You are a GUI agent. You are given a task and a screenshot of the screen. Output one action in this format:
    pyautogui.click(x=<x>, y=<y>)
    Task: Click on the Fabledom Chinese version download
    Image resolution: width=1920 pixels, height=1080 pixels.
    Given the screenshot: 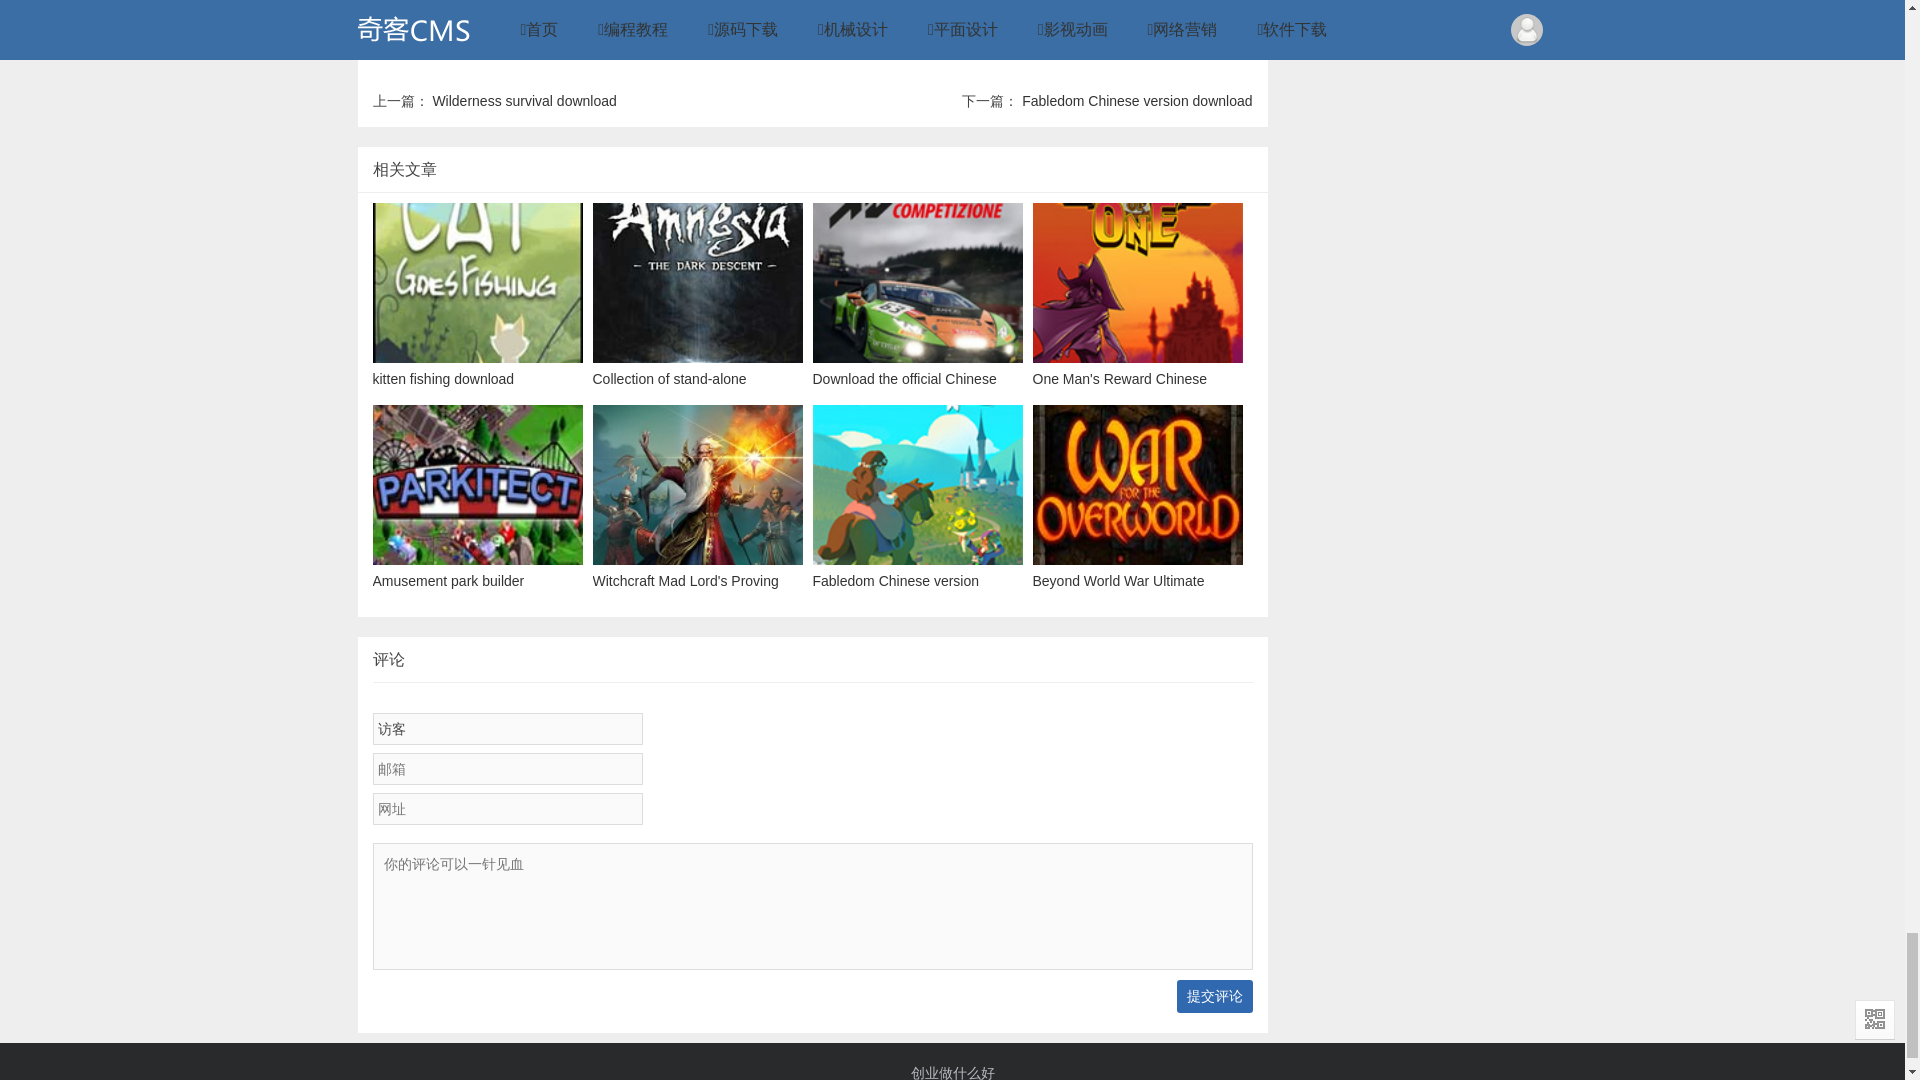 What is the action you would take?
    pyautogui.click(x=1136, y=100)
    